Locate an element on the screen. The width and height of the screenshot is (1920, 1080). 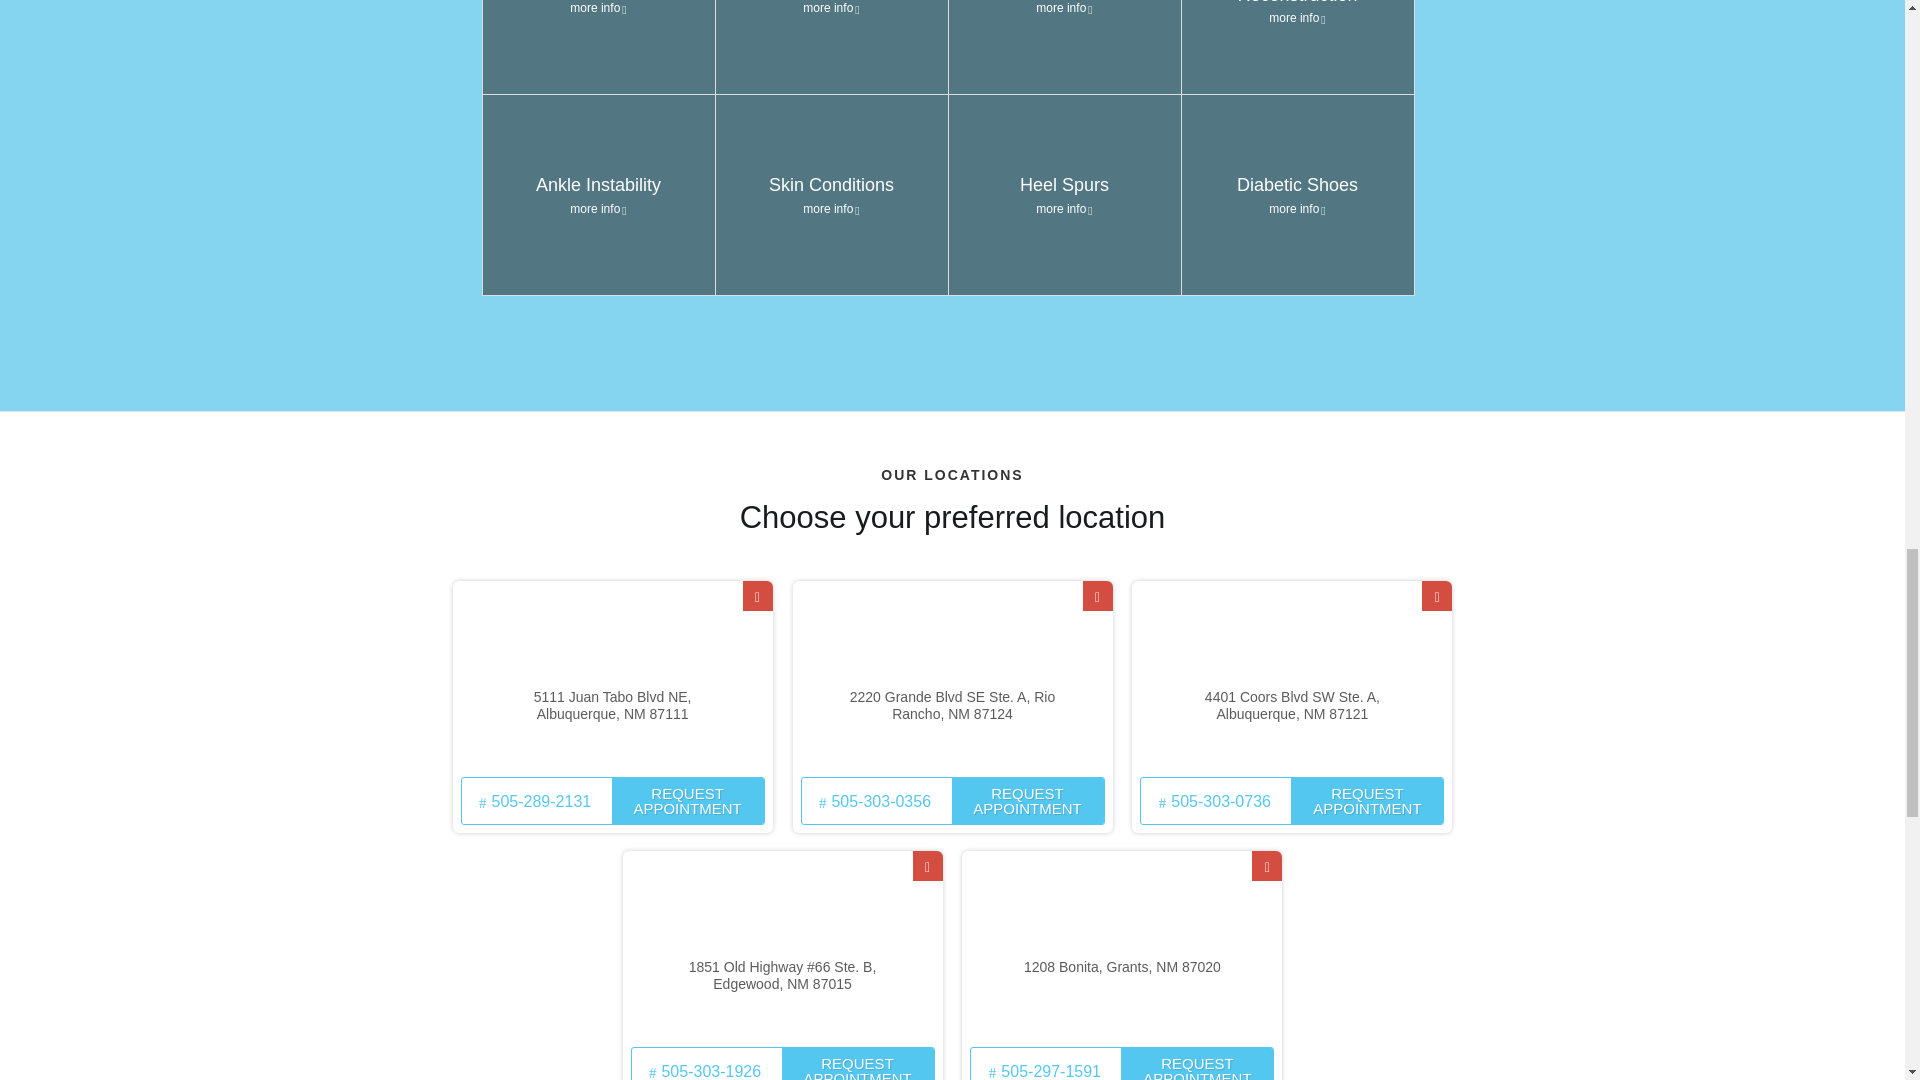
Map of Grants is located at coordinates (1122, 946).